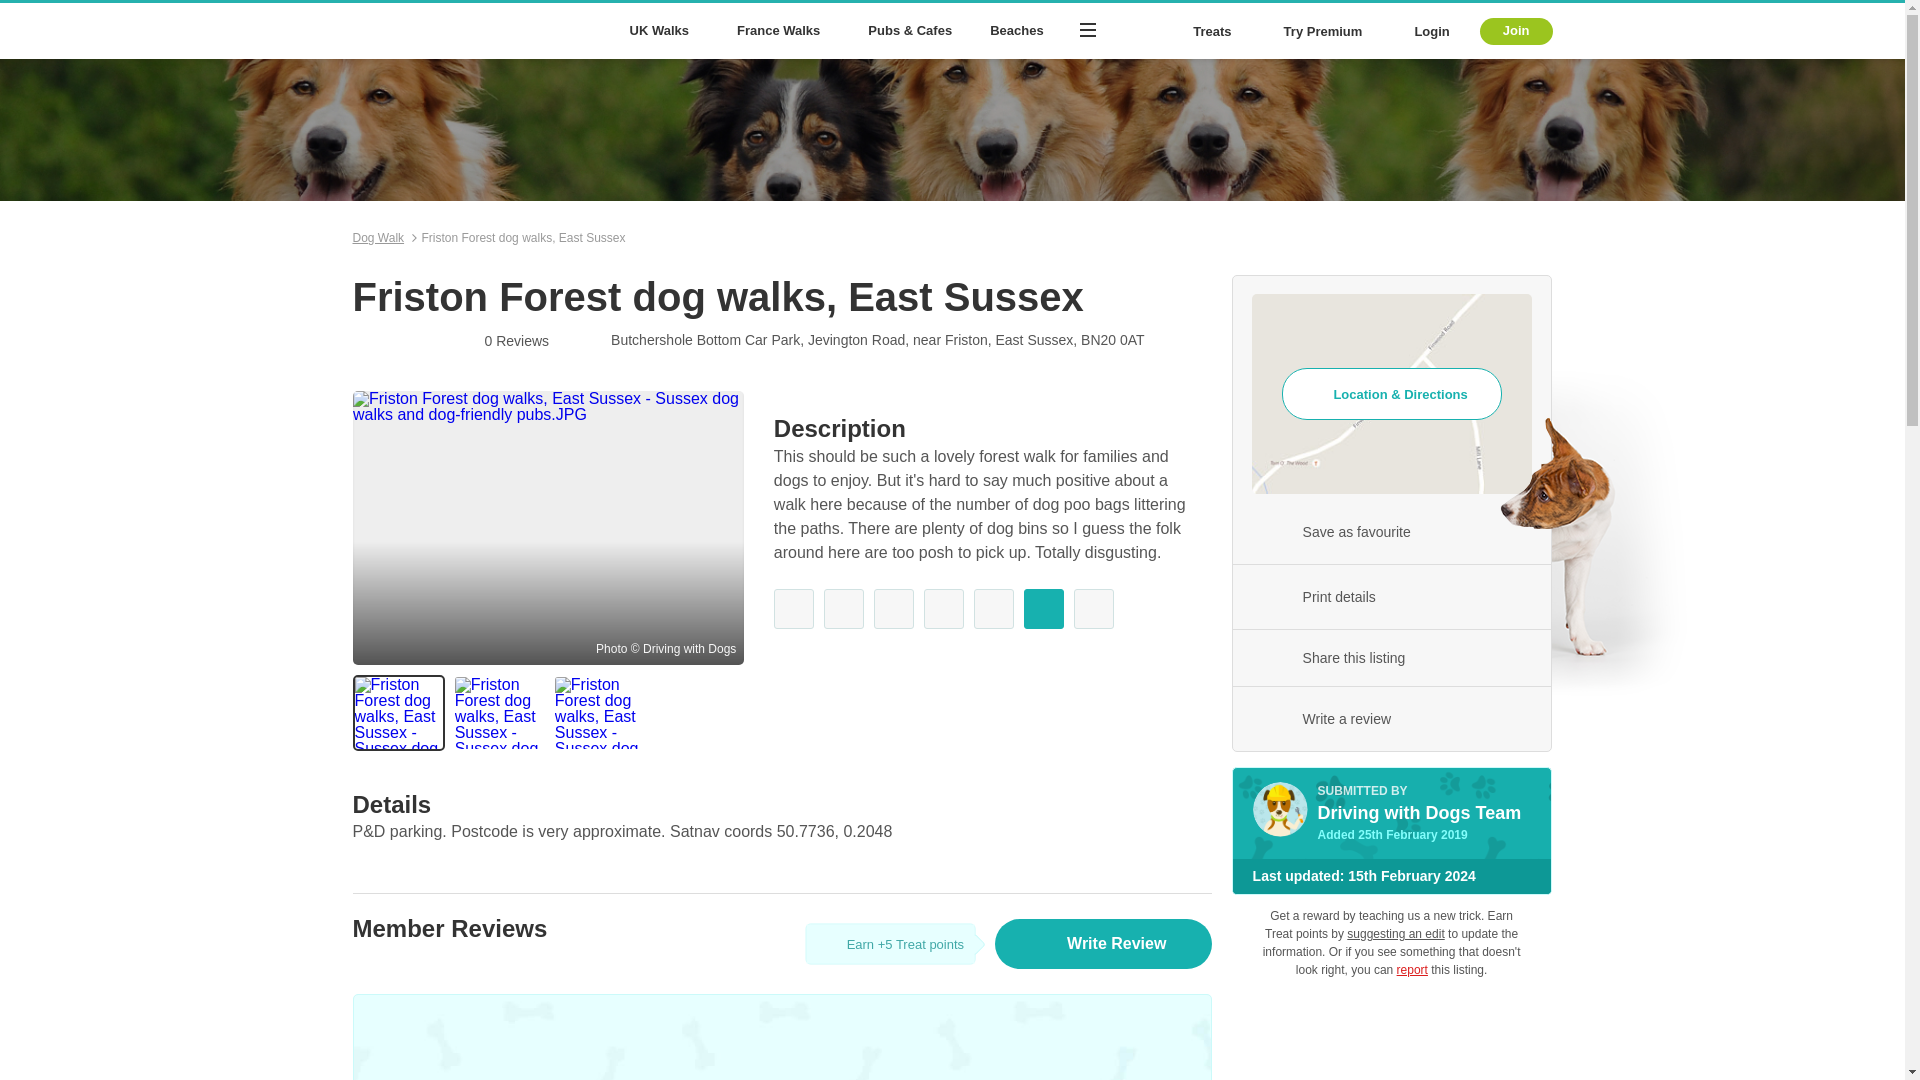  What do you see at coordinates (794, 608) in the screenshot?
I see `Disabled Access Not Available` at bounding box center [794, 608].